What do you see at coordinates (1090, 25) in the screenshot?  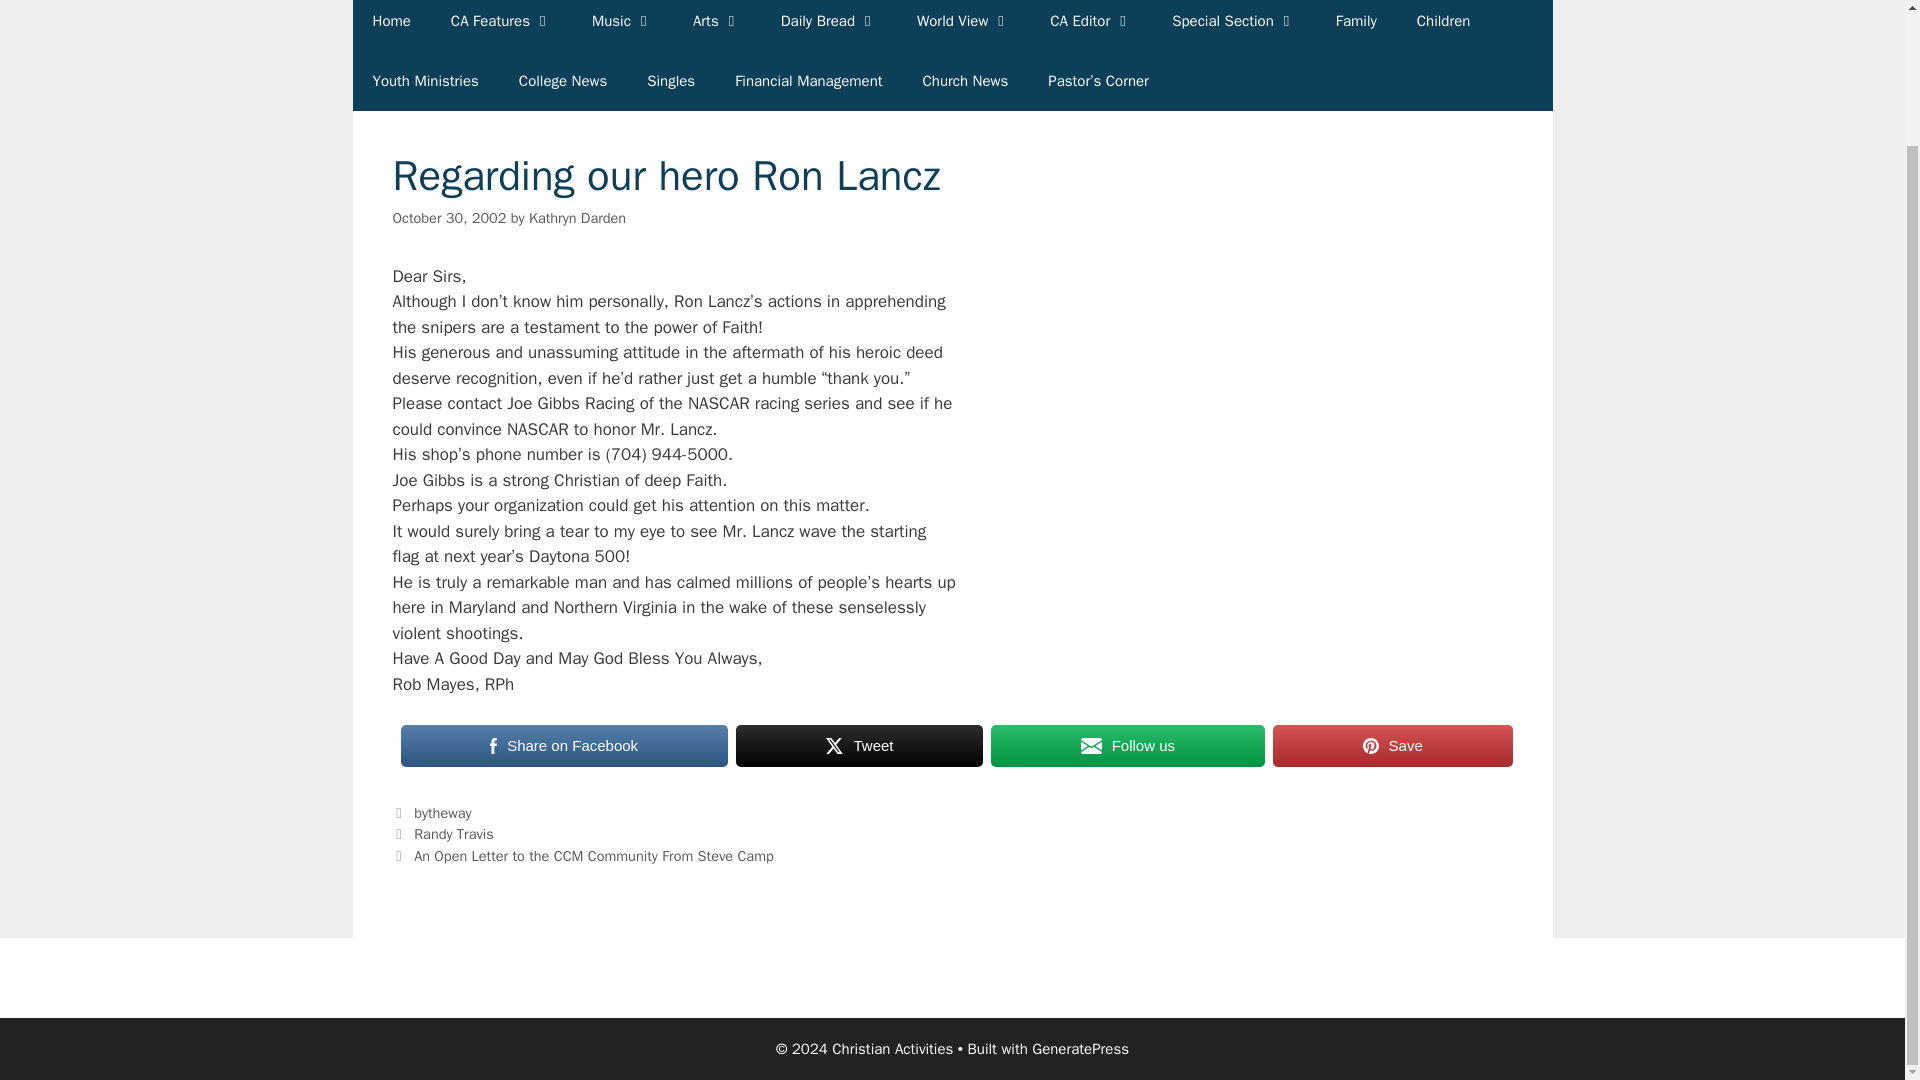 I see `CA Editor` at bounding box center [1090, 25].